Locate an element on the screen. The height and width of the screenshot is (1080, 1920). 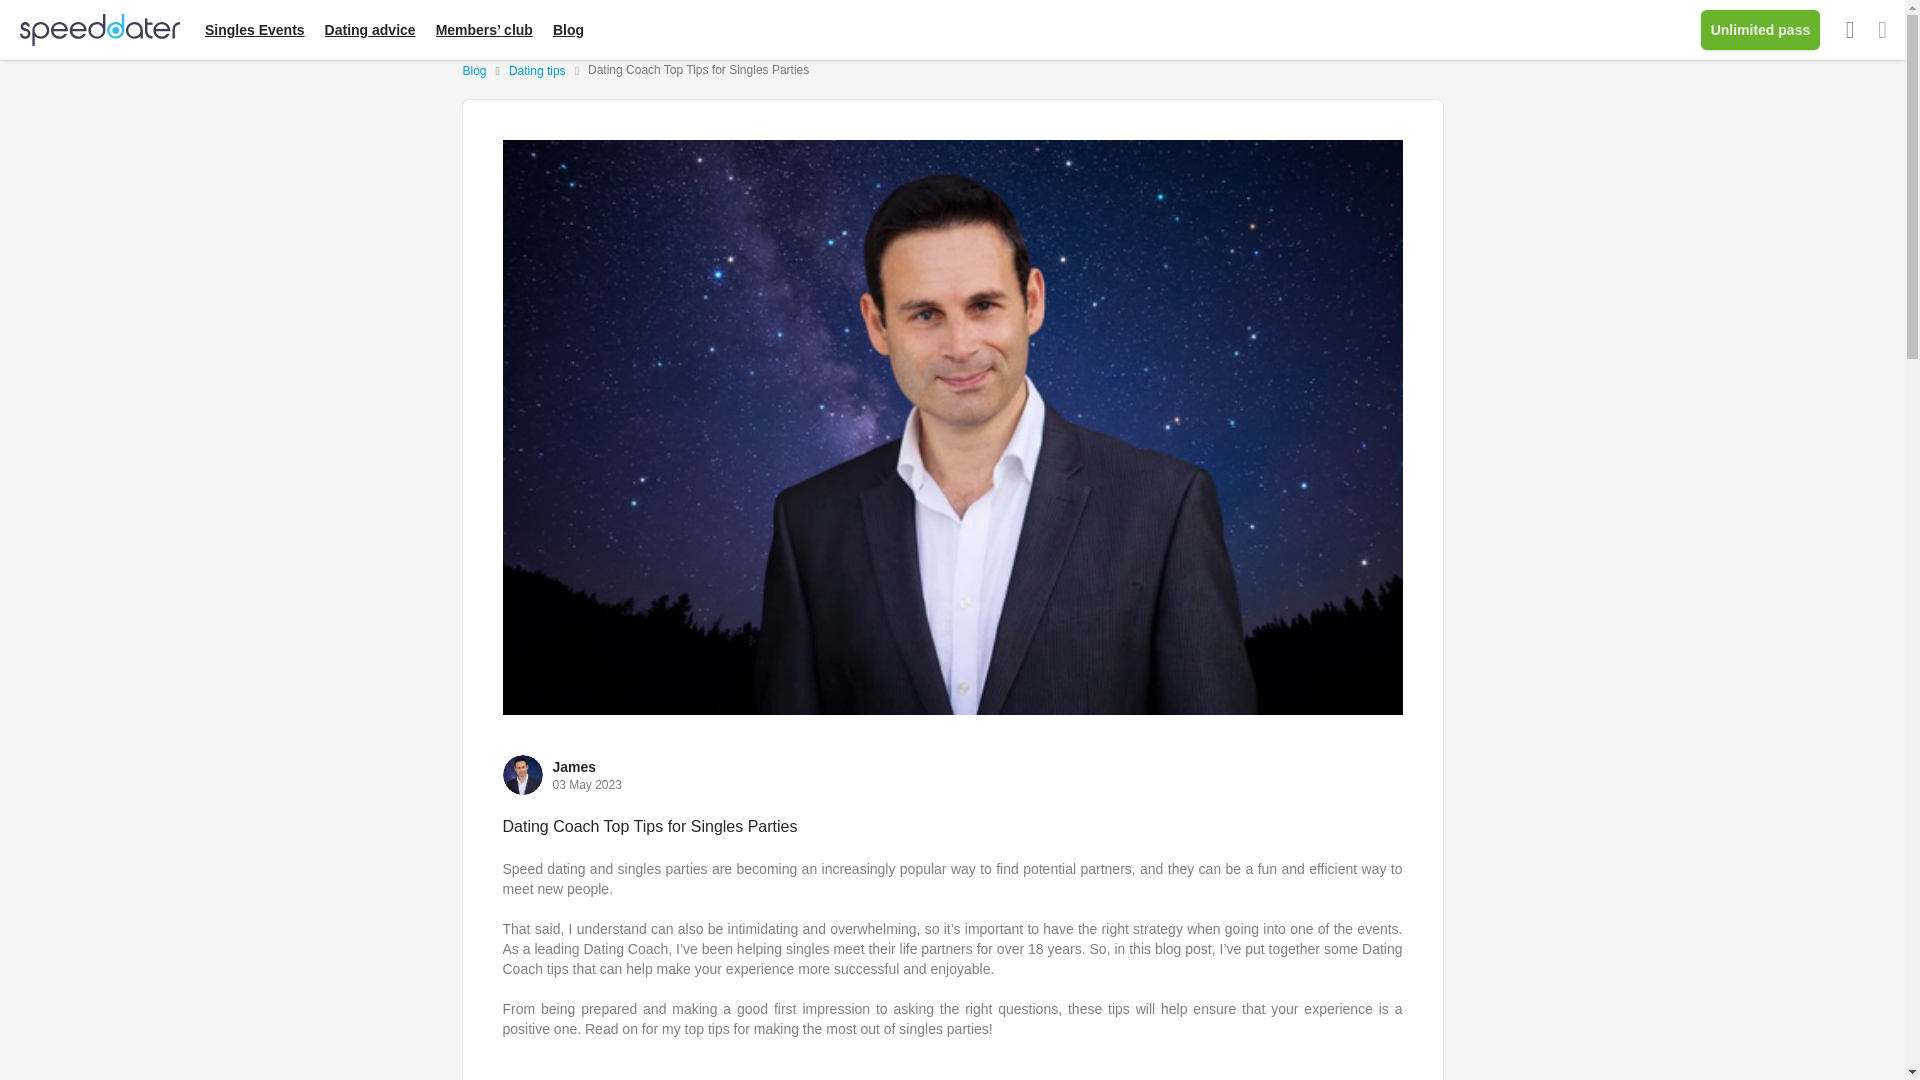
Singles Events is located at coordinates (254, 29).